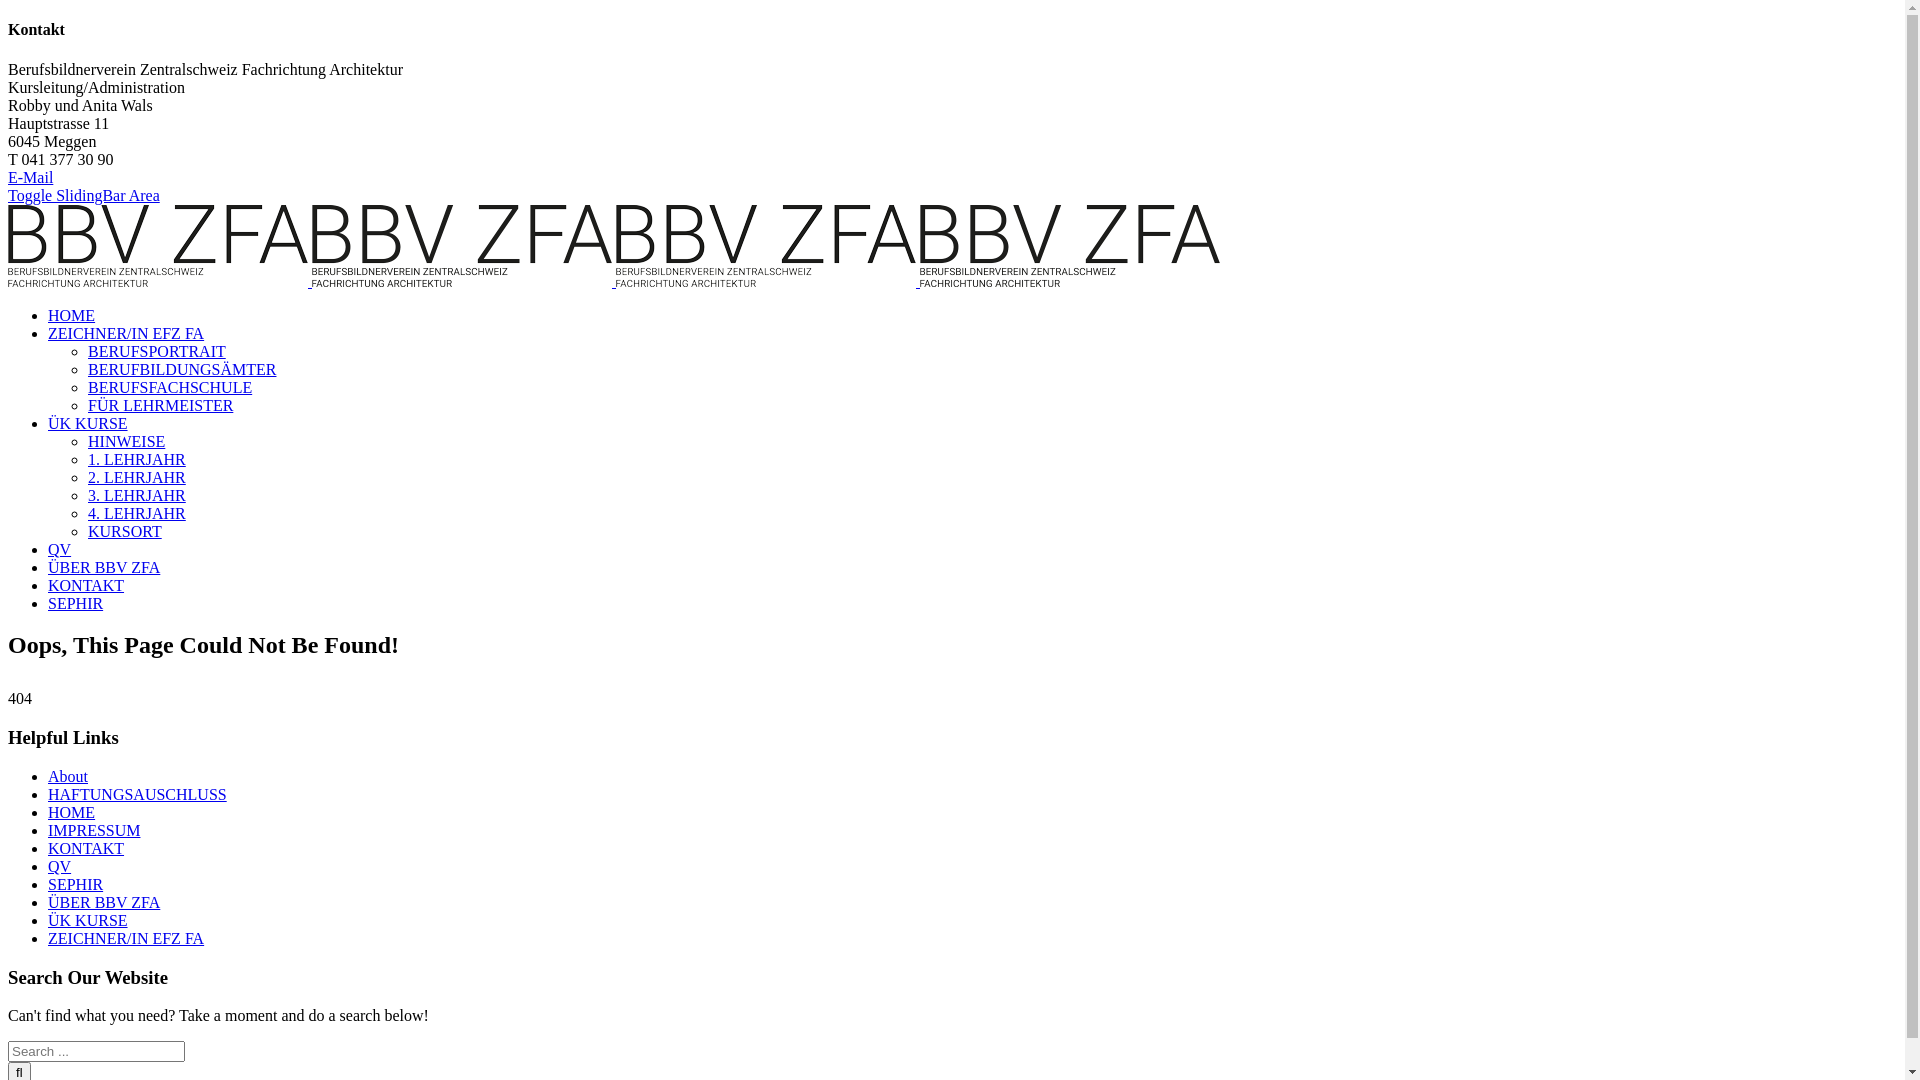 The width and height of the screenshot is (1920, 1080). What do you see at coordinates (68, 776) in the screenshot?
I see `About` at bounding box center [68, 776].